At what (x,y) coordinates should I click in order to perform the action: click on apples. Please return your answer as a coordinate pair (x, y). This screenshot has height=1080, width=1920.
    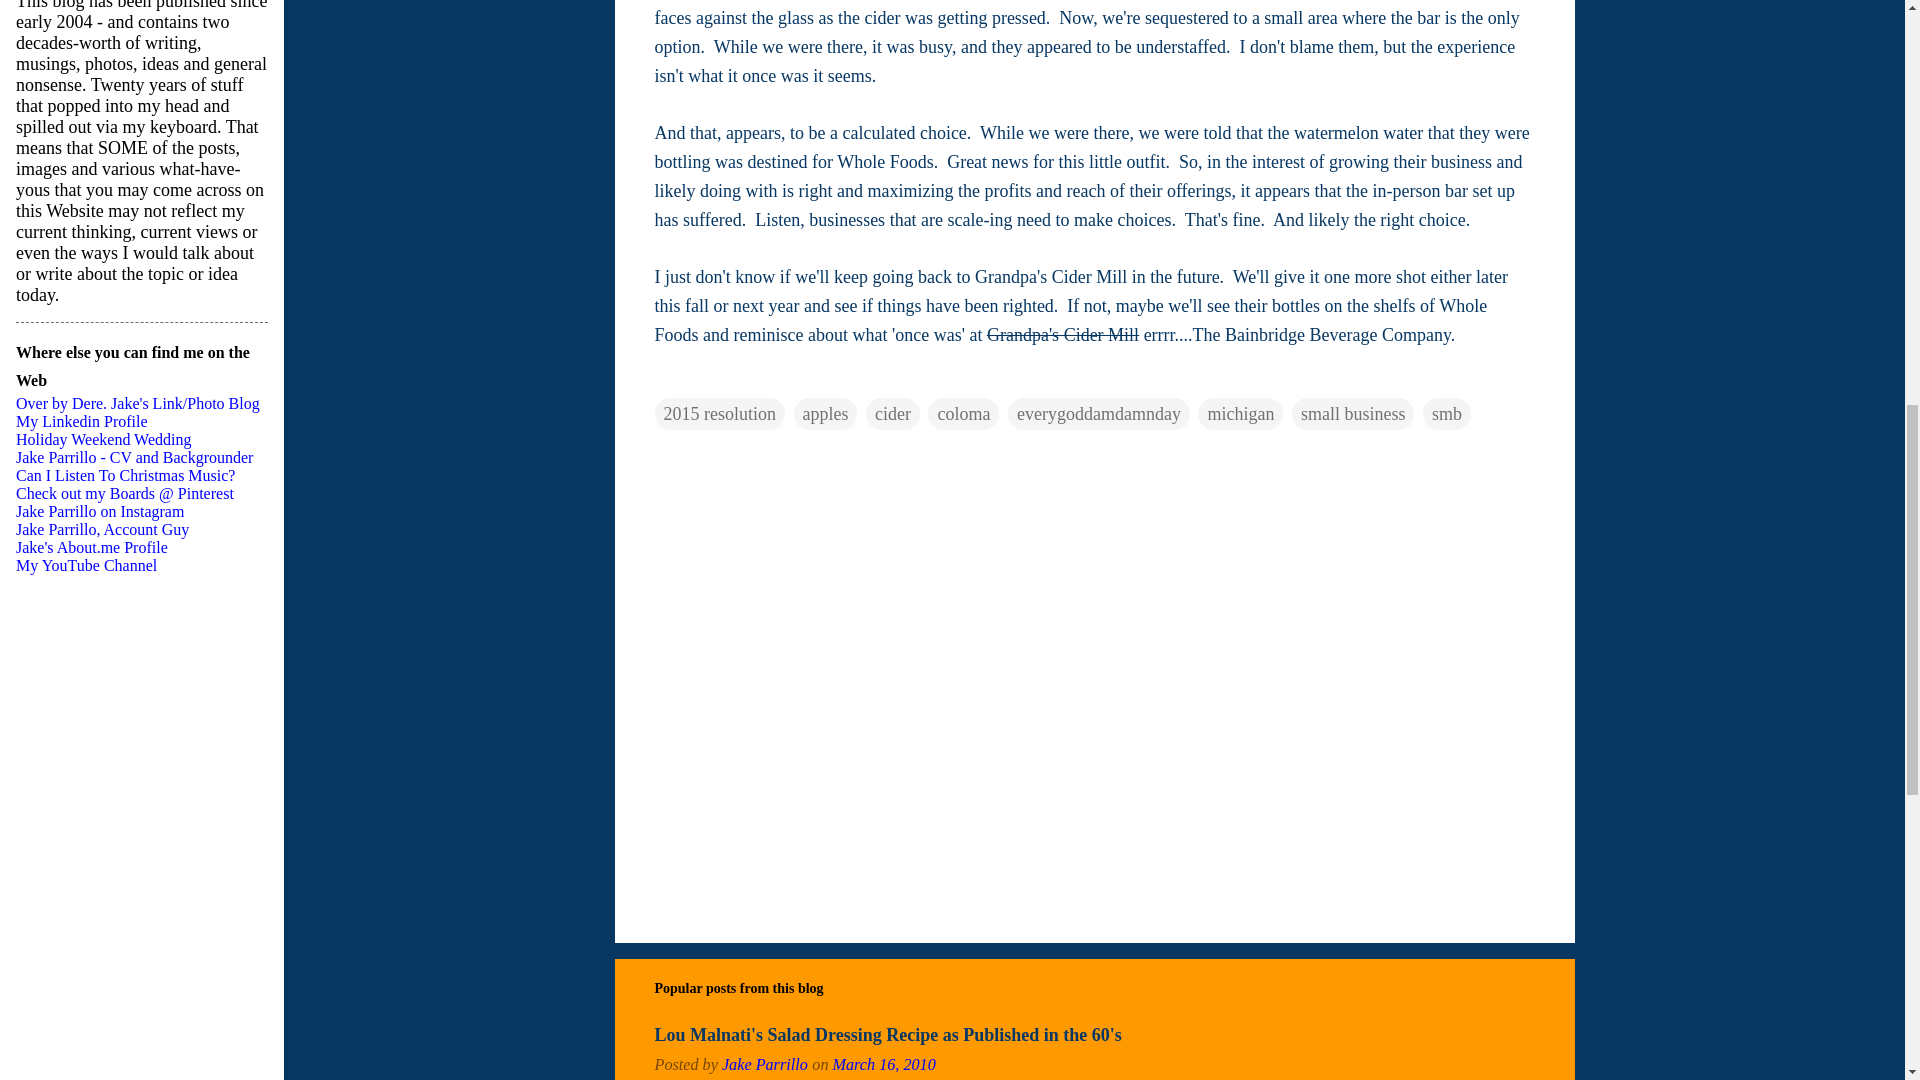
    Looking at the image, I should click on (826, 414).